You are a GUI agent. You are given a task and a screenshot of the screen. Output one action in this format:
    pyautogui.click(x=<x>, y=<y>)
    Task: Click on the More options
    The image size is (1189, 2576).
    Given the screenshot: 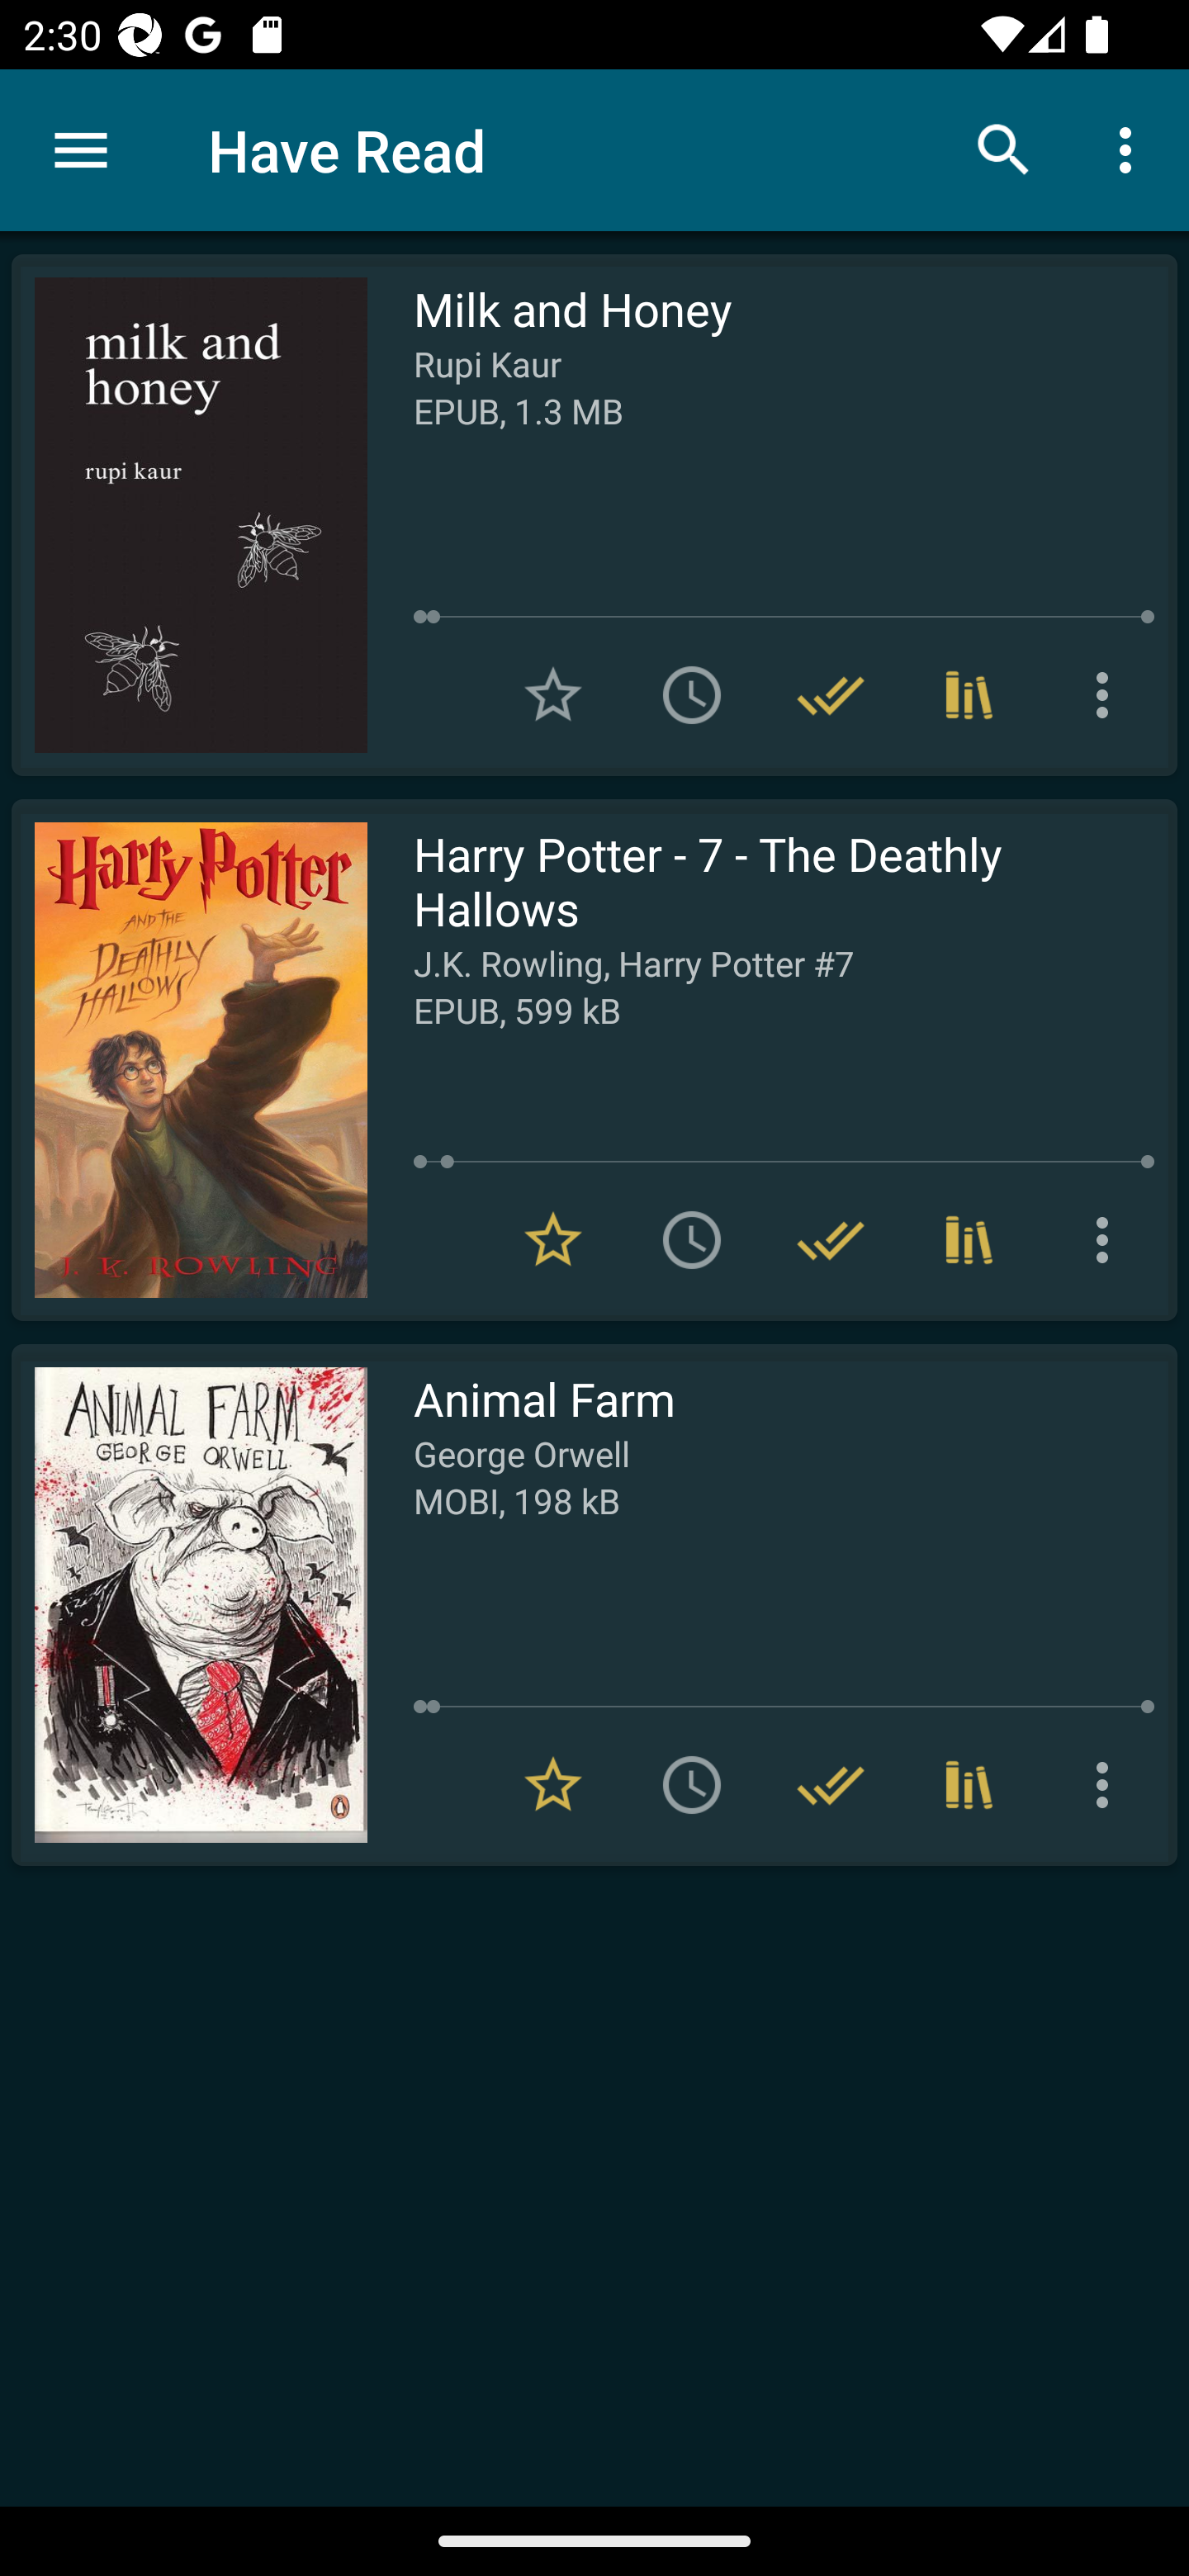 What is the action you would take?
    pyautogui.click(x=1108, y=1238)
    